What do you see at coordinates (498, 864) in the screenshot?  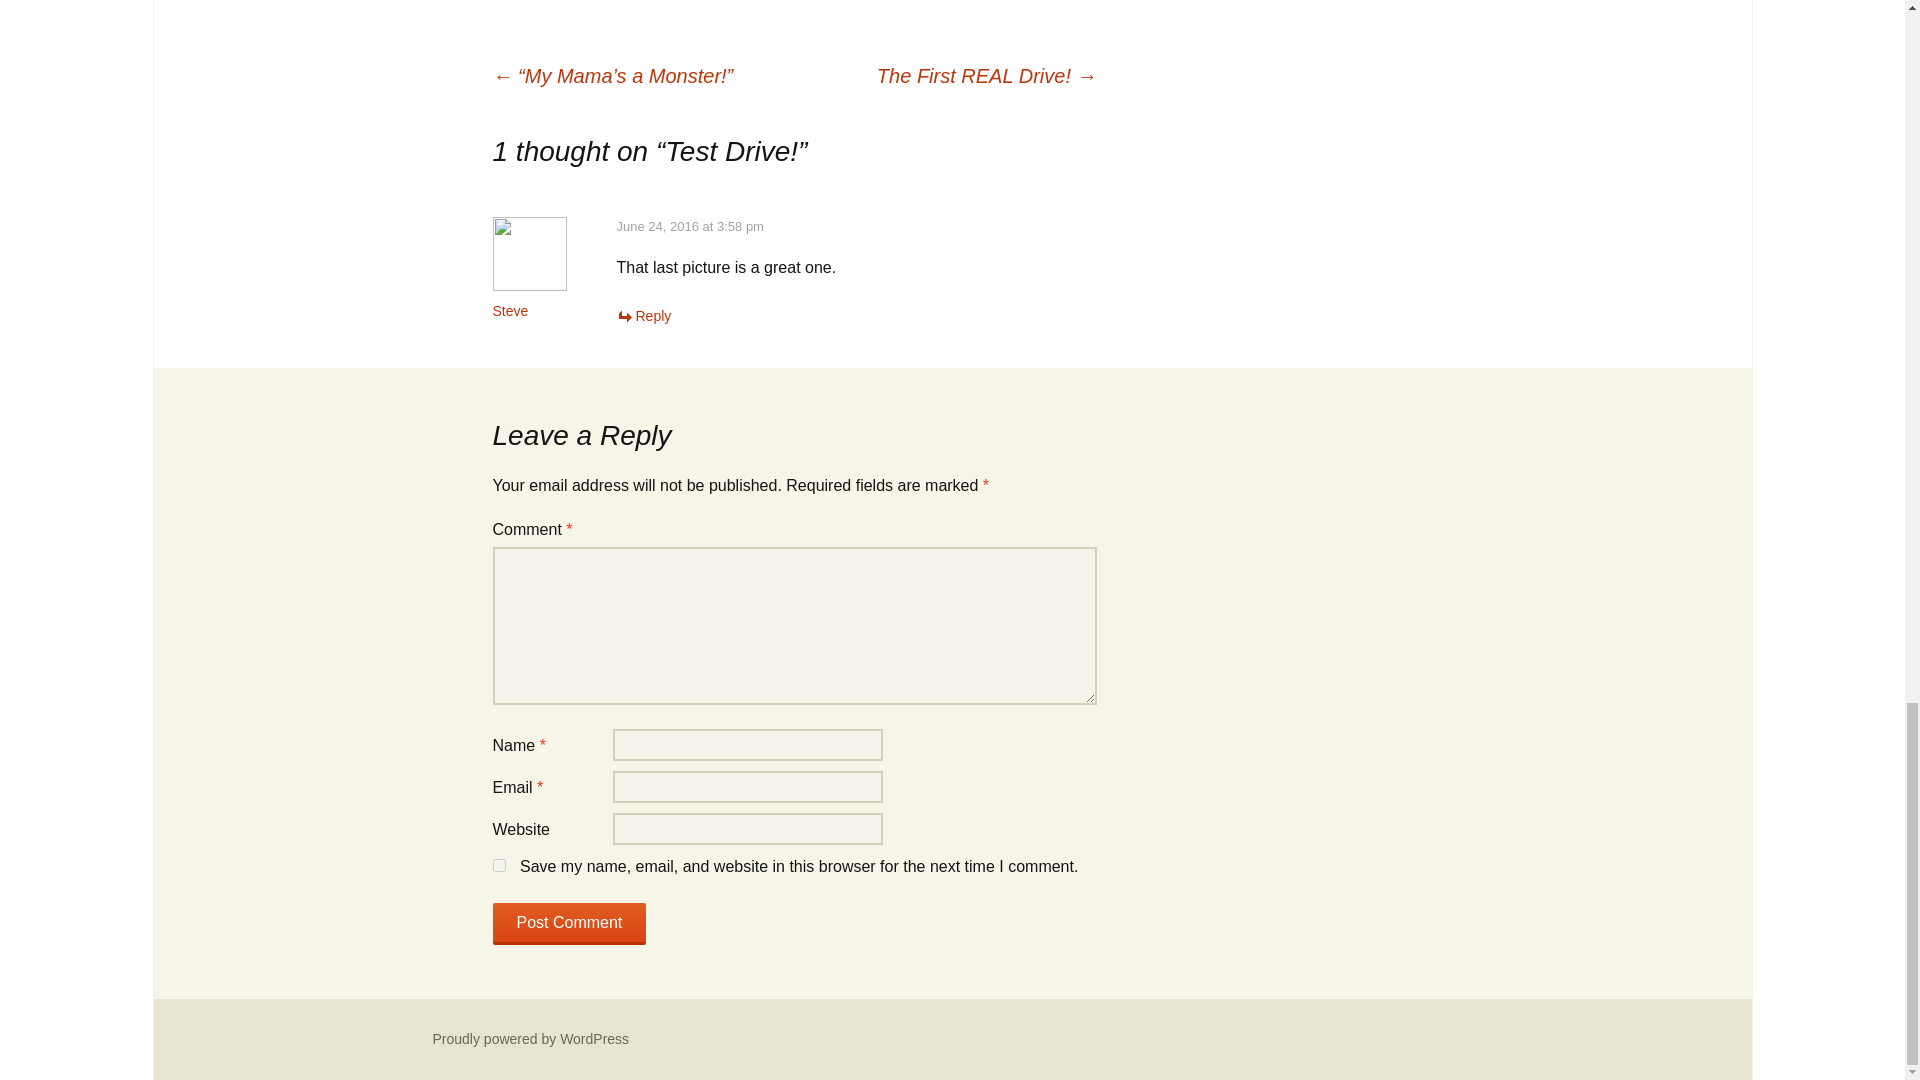 I see `yes` at bounding box center [498, 864].